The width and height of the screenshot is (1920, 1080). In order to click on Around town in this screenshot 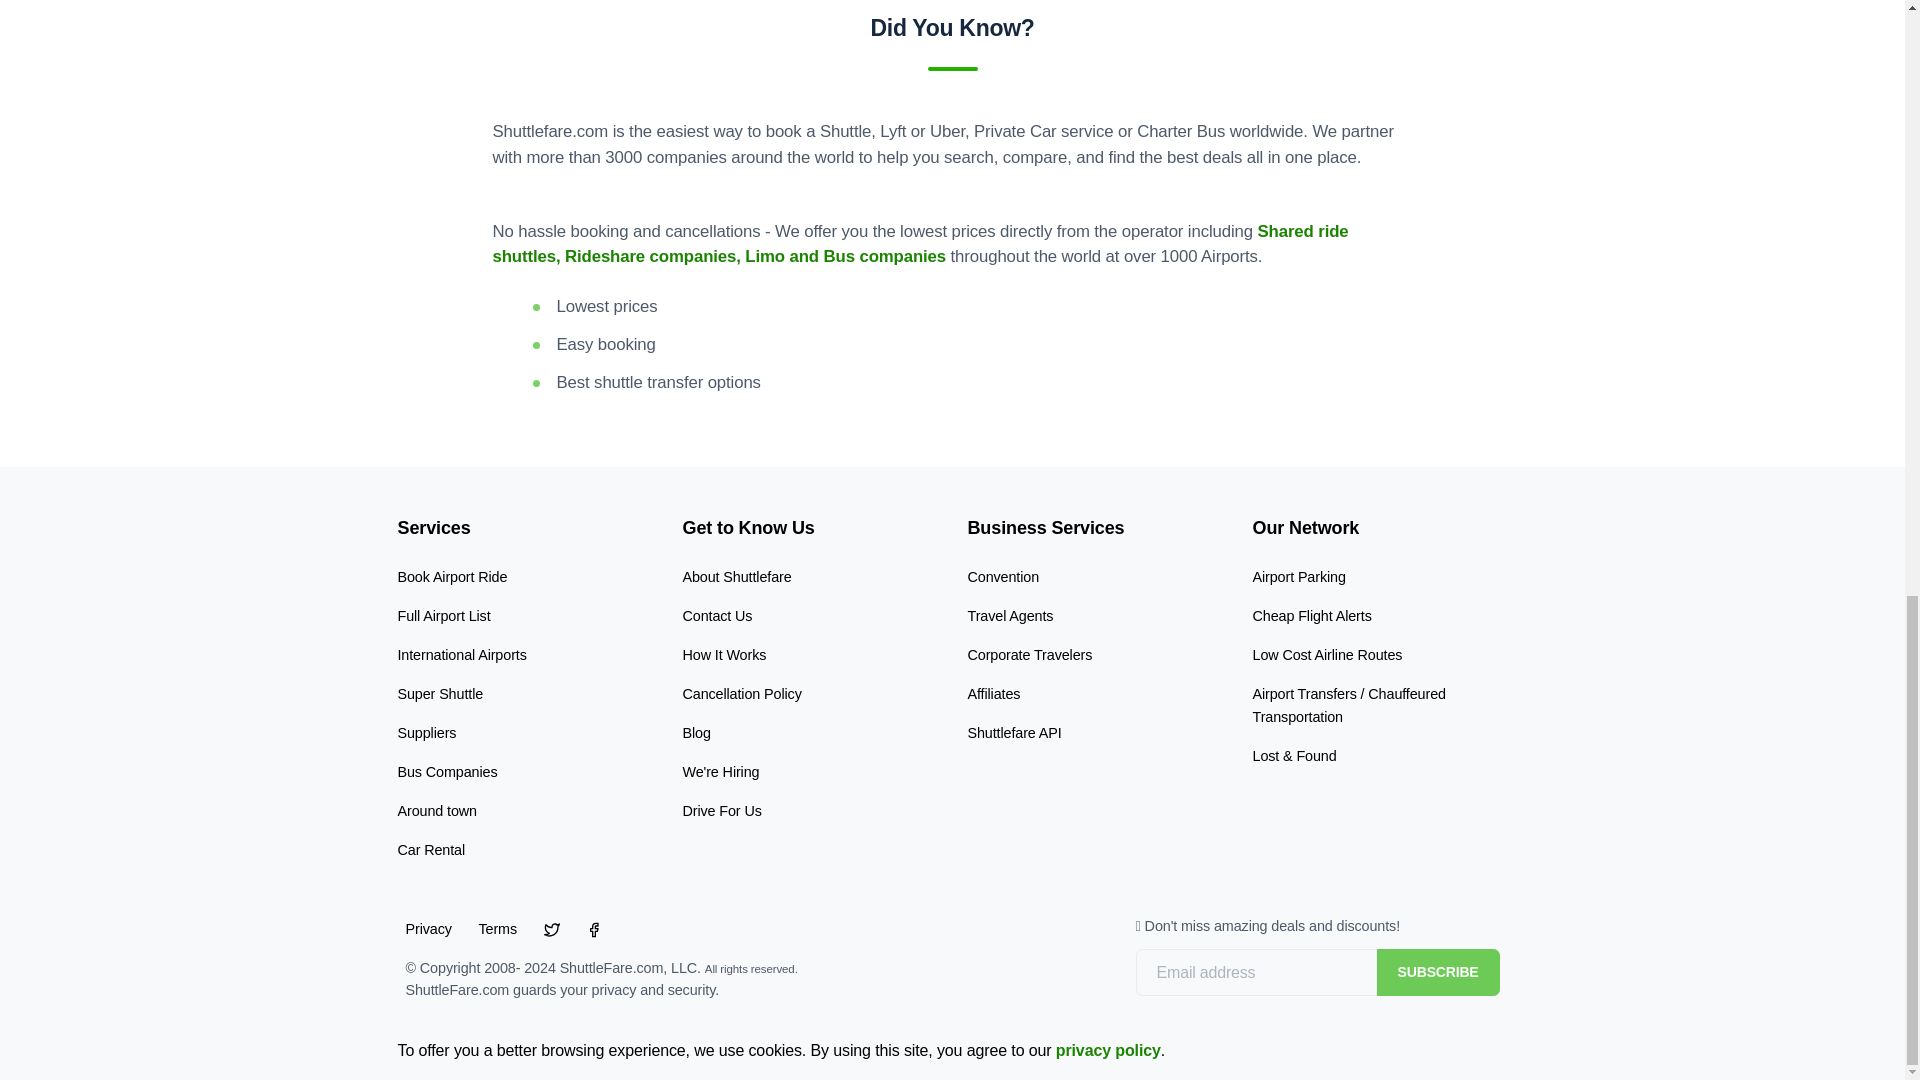, I will do `click(436, 810)`.